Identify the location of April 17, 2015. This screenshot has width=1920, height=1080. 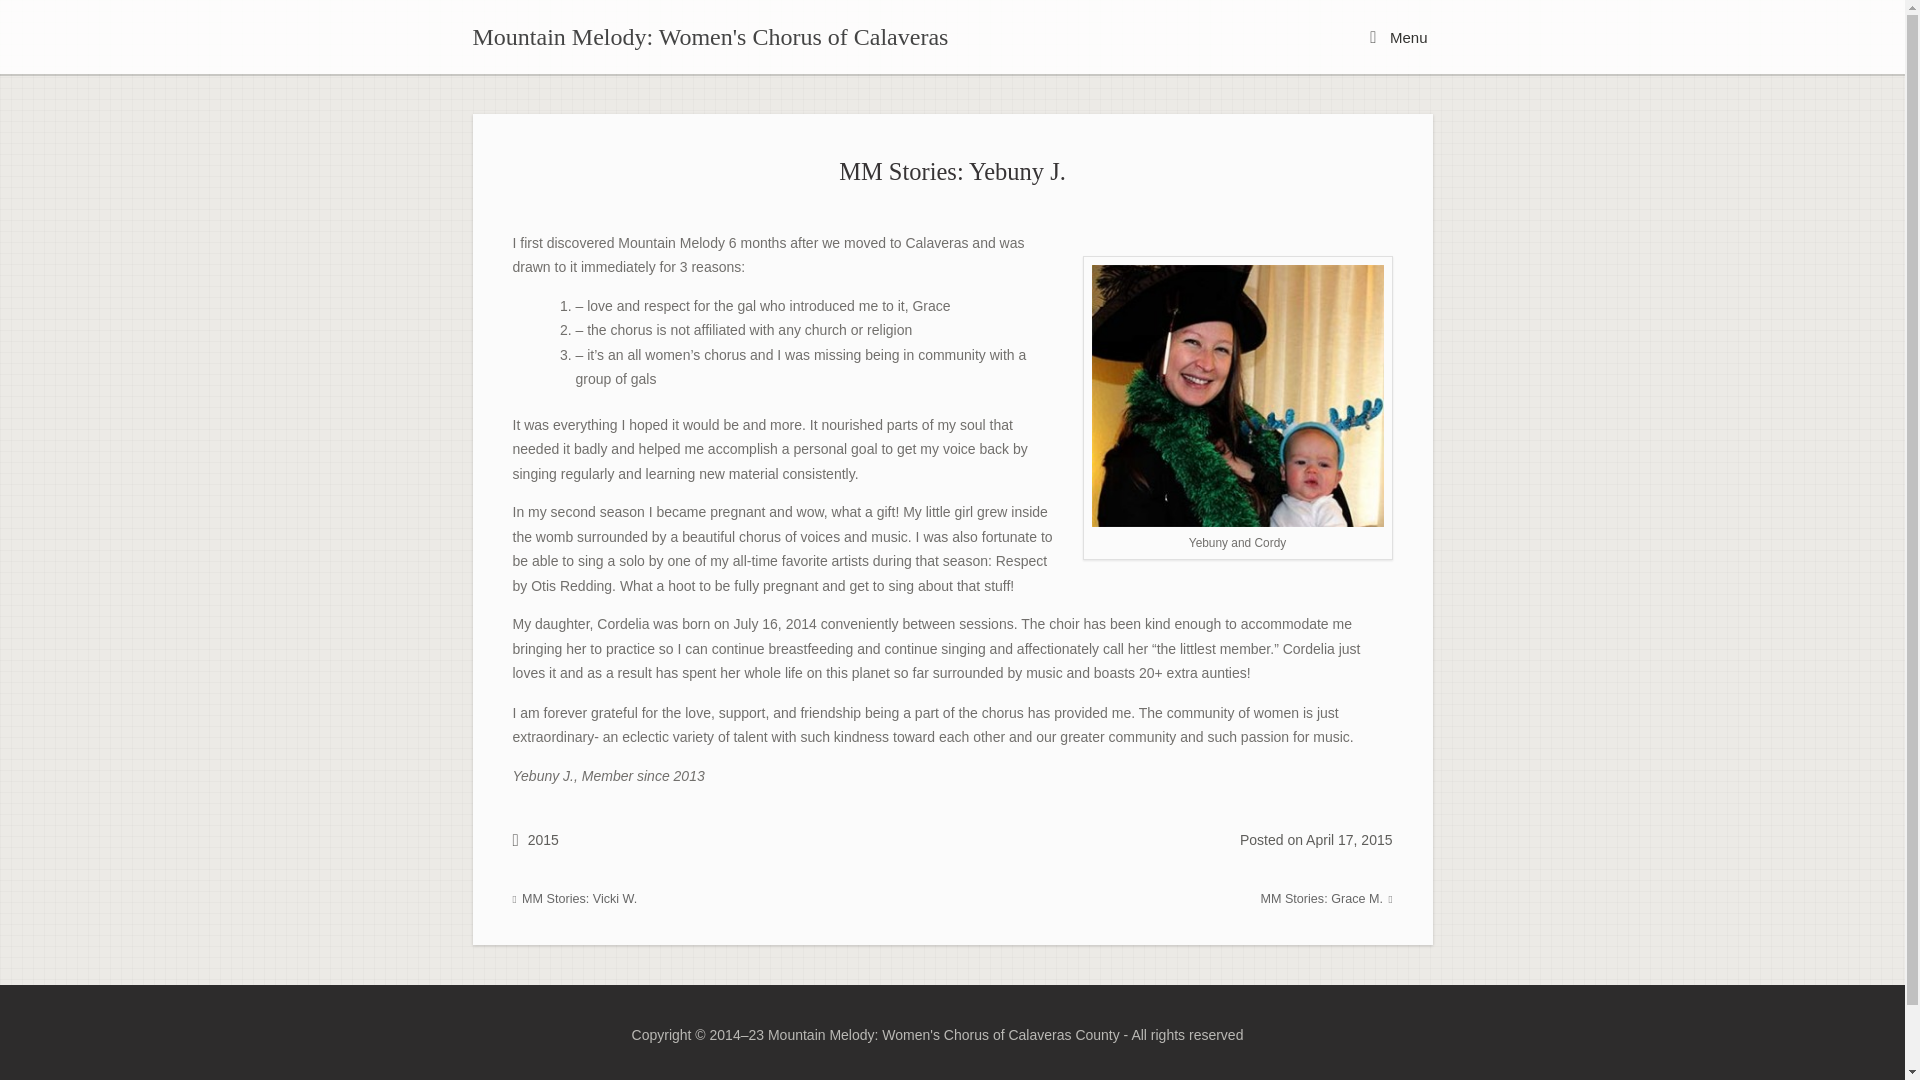
(1348, 839).